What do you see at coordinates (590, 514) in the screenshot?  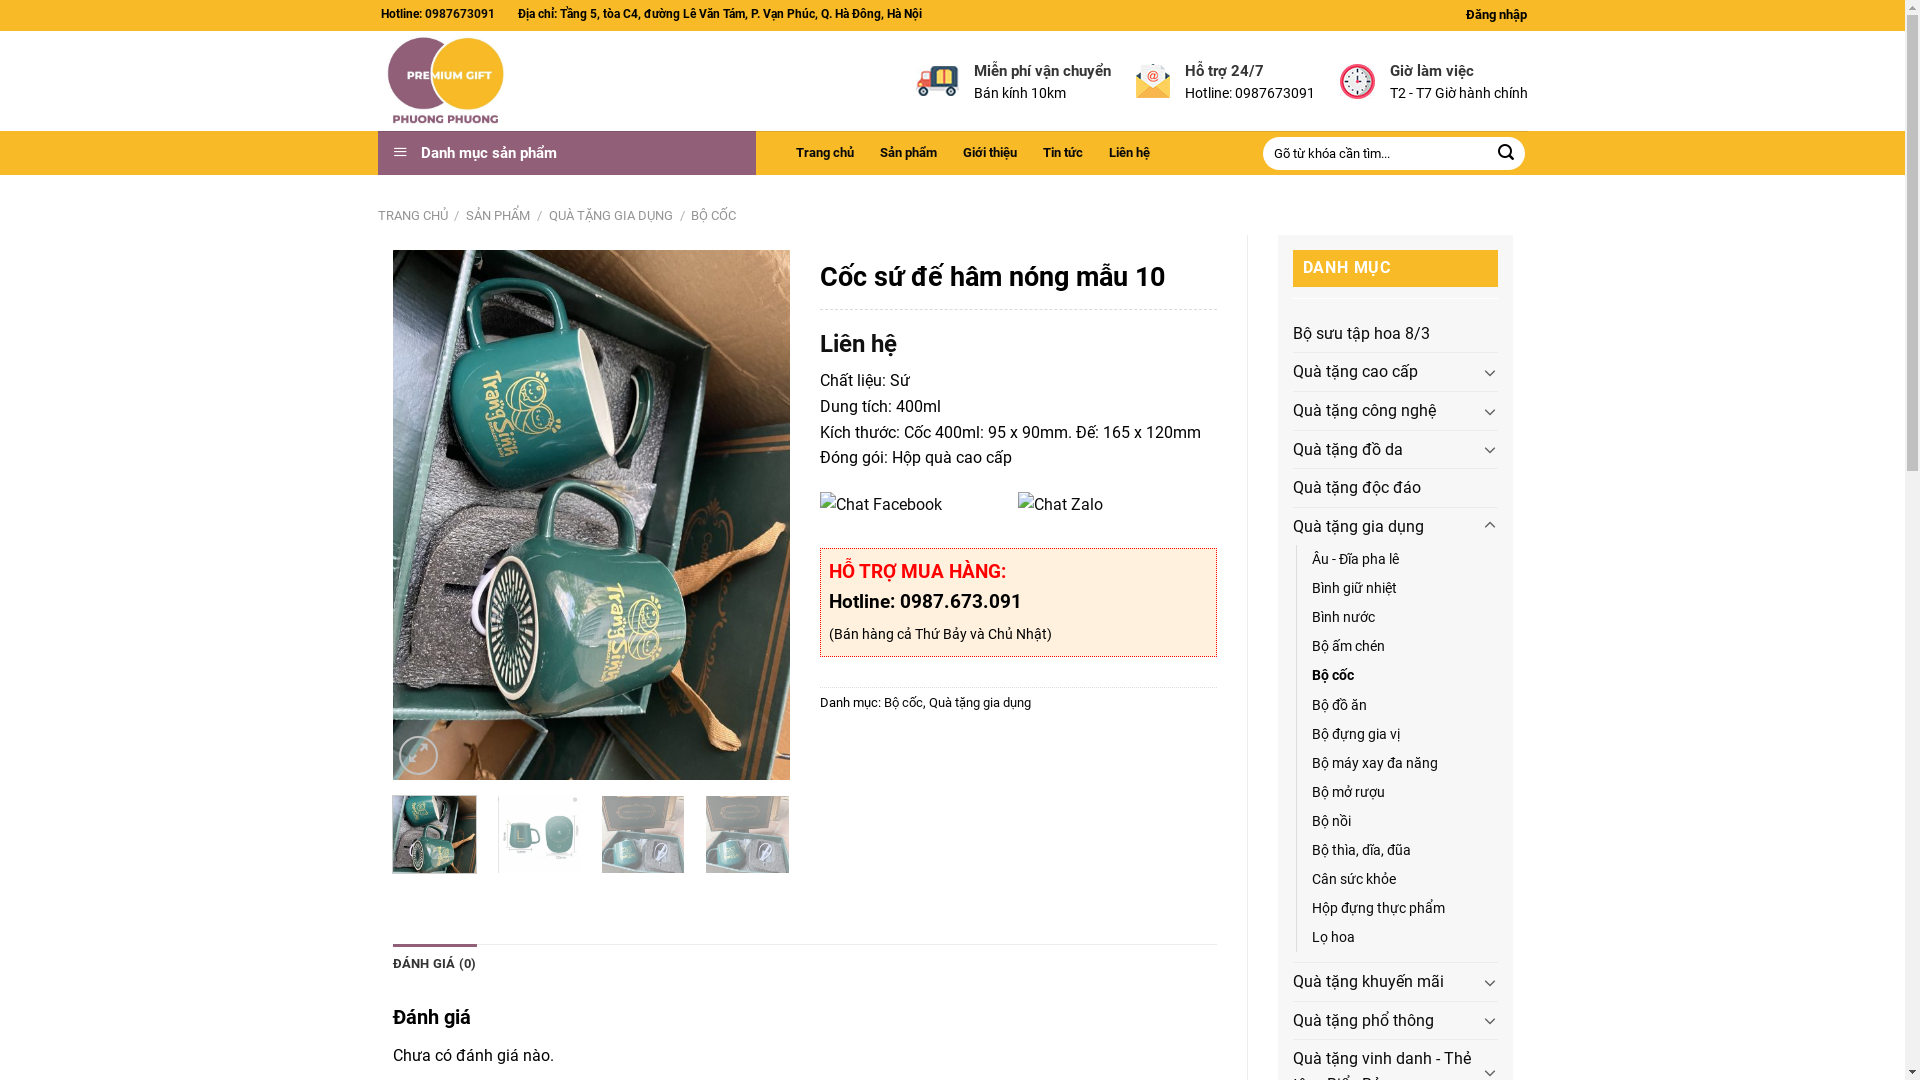 I see `z2425587828956_360c2bf52c9f0c40b5e0c1dbfe4015e4` at bounding box center [590, 514].